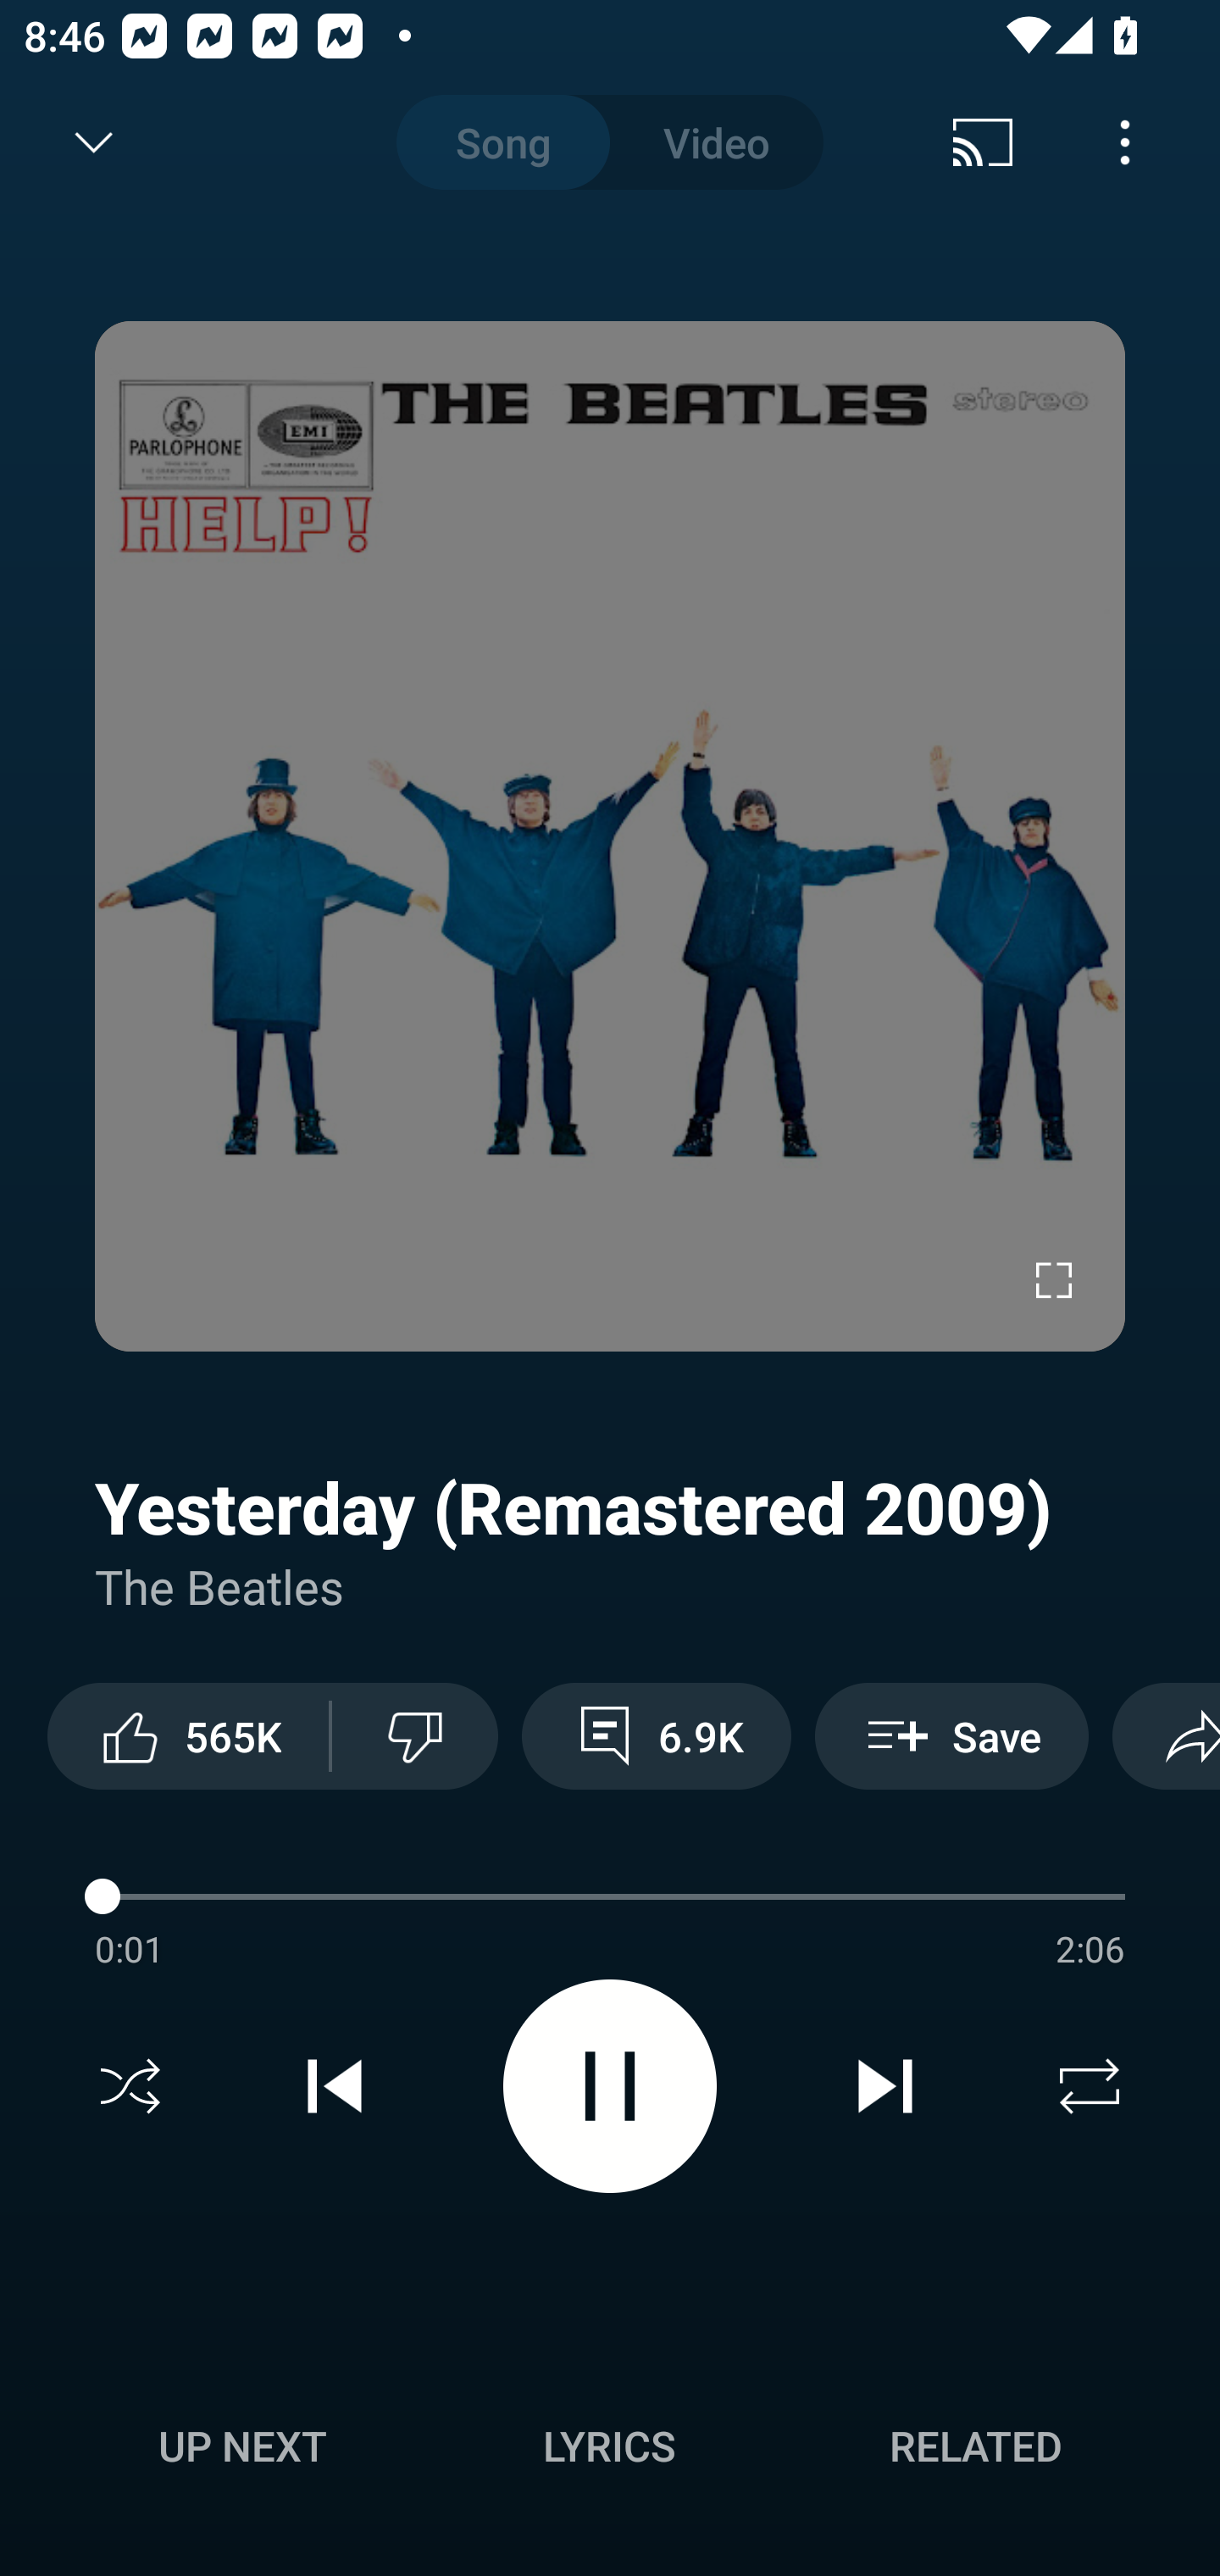 Image resolution: width=1220 pixels, height=2576 pixels. I want to click on Save Save to playlist, so click(951, 1735).